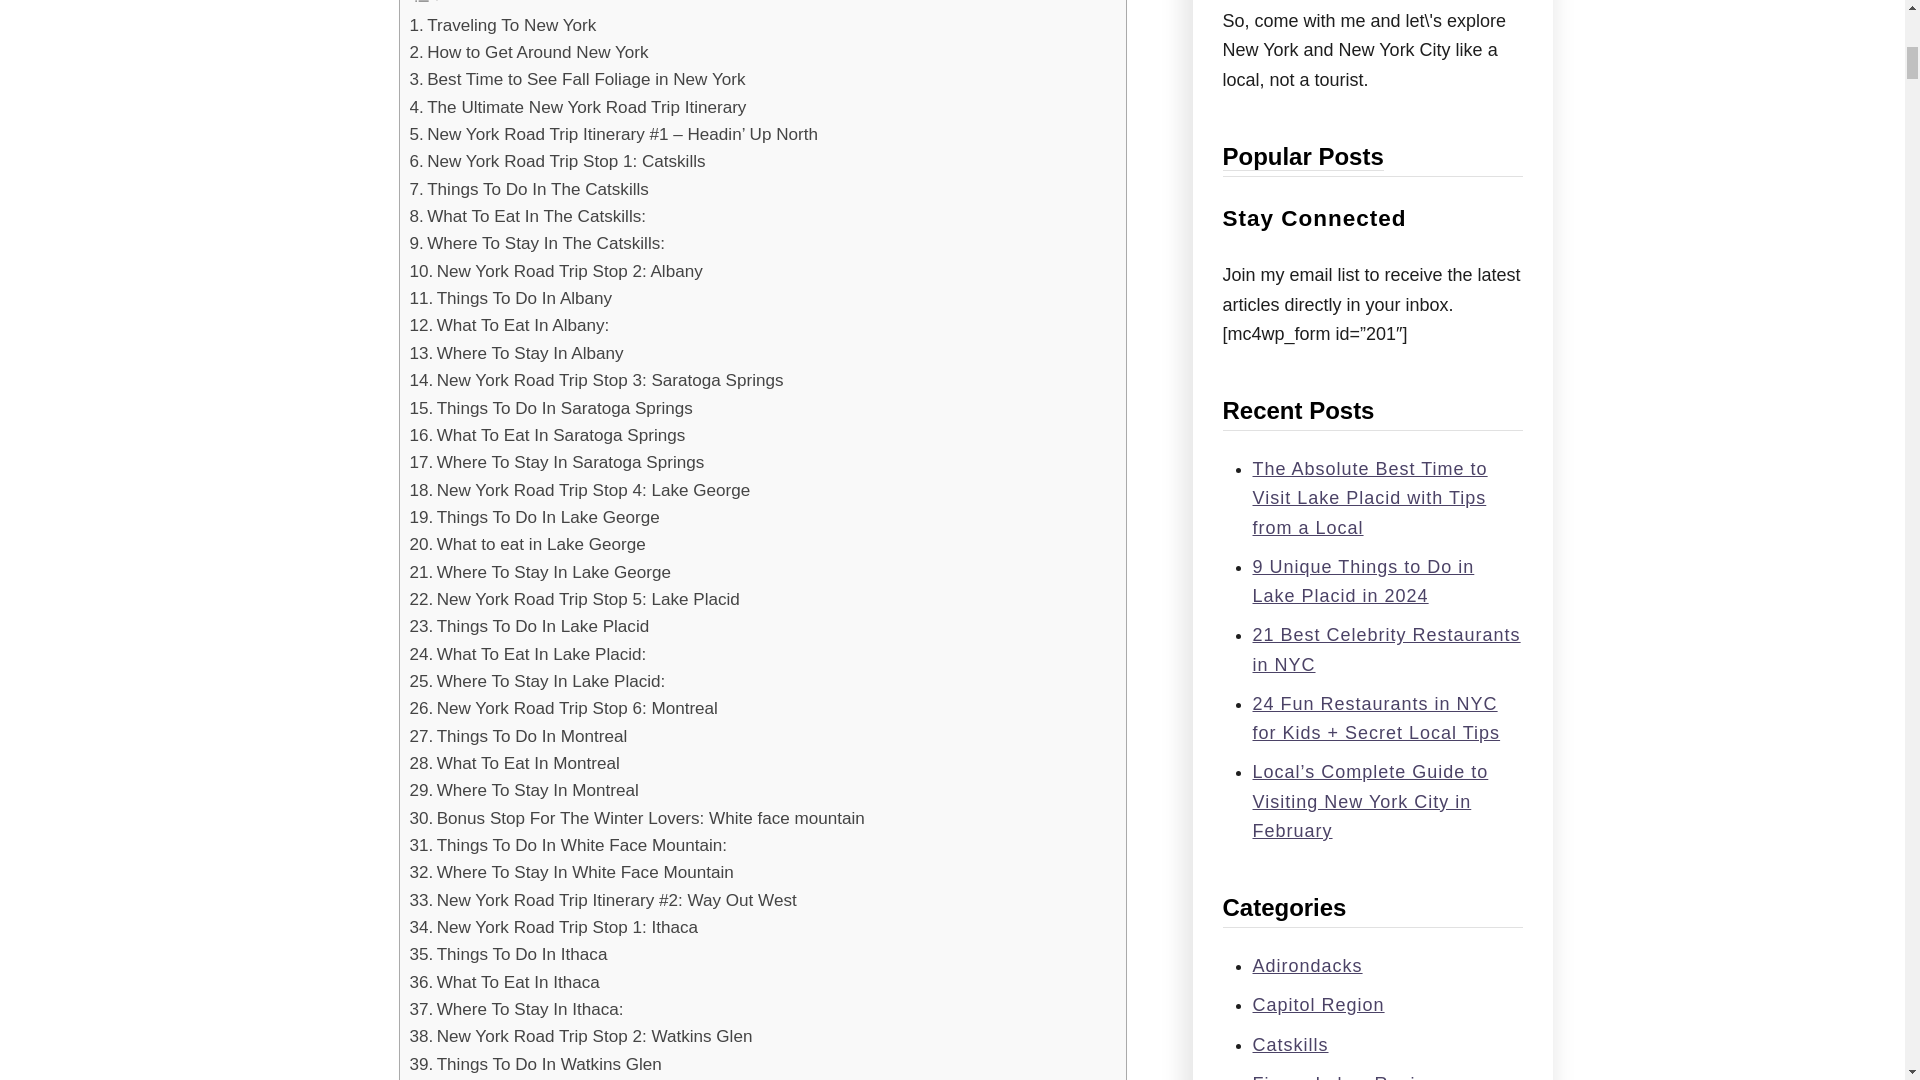 The image size is (1920, 1080). I want to click on How to Get Around New York, so click(529, 52).